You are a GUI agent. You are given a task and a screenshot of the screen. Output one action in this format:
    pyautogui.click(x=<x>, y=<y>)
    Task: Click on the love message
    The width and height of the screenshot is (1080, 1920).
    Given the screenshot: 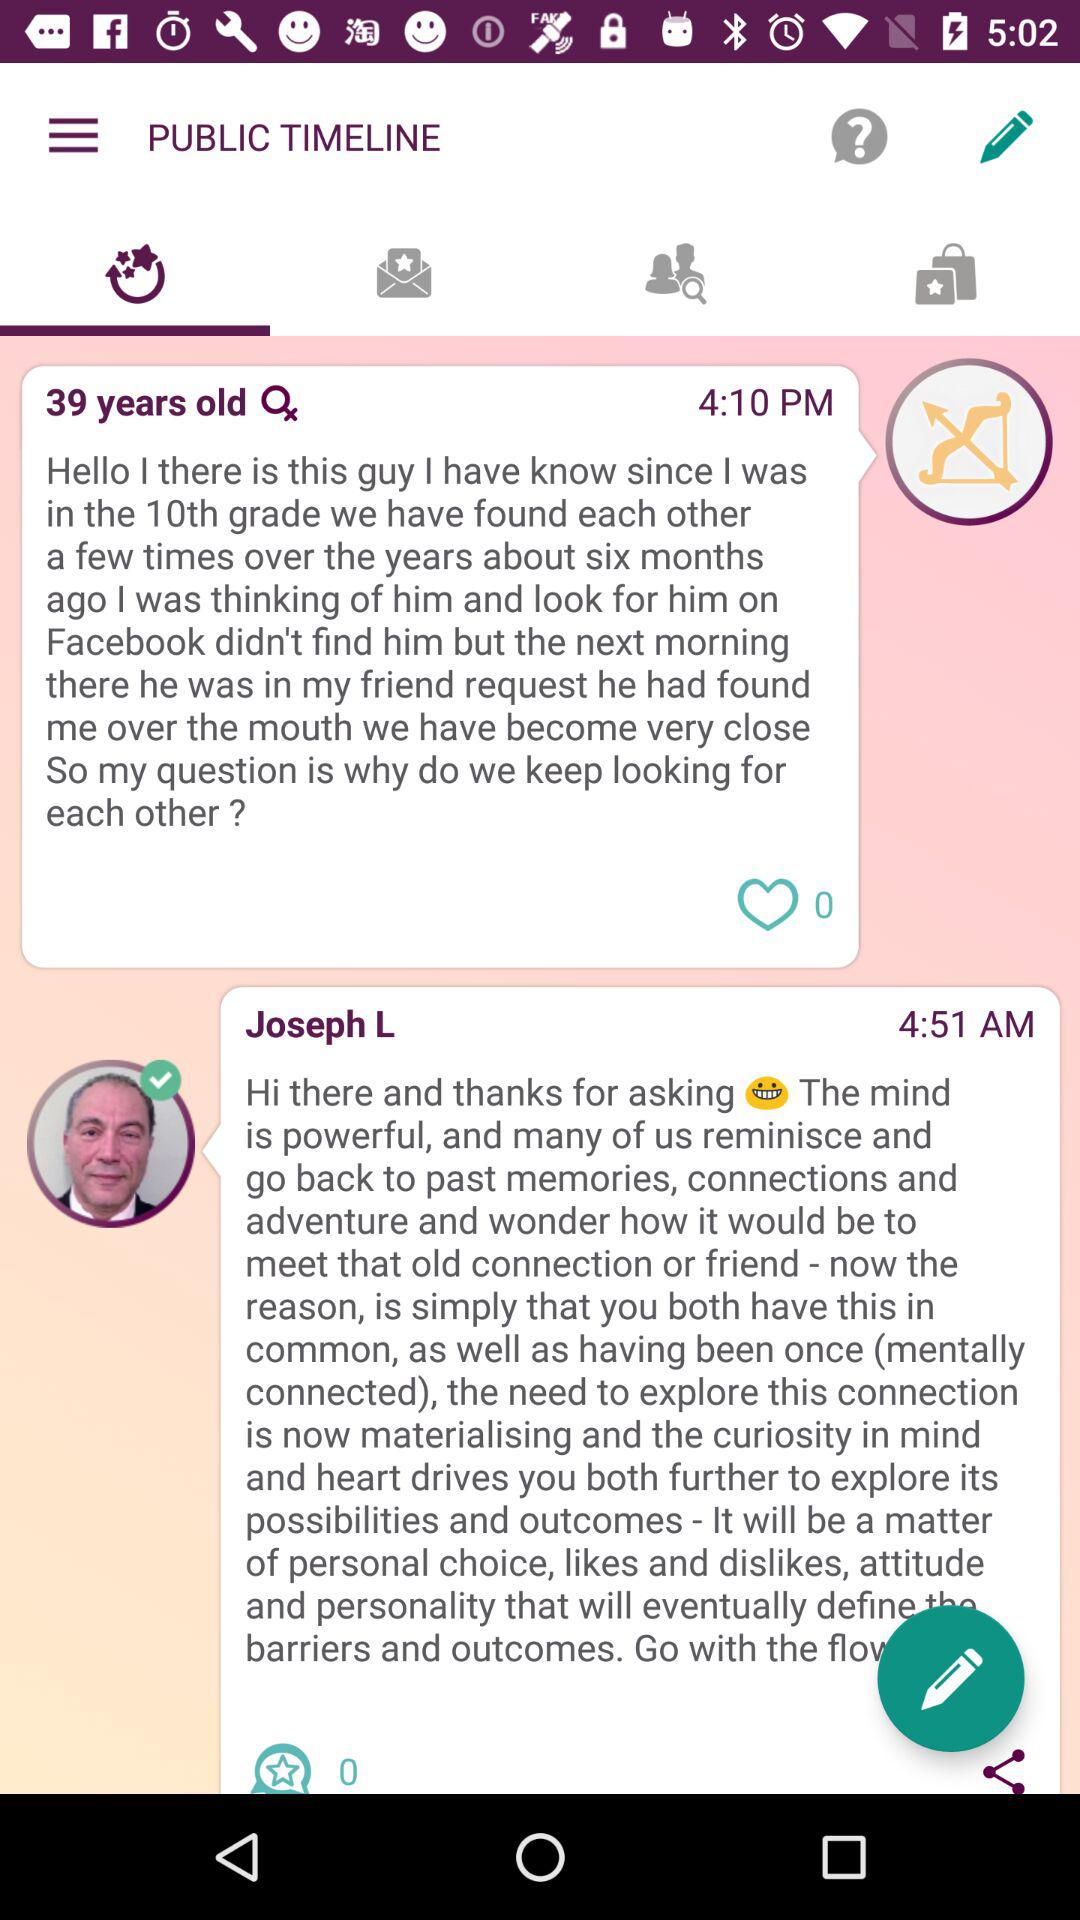 What is the action you would take?
    pyautogui.click(x=768, y=902)
    